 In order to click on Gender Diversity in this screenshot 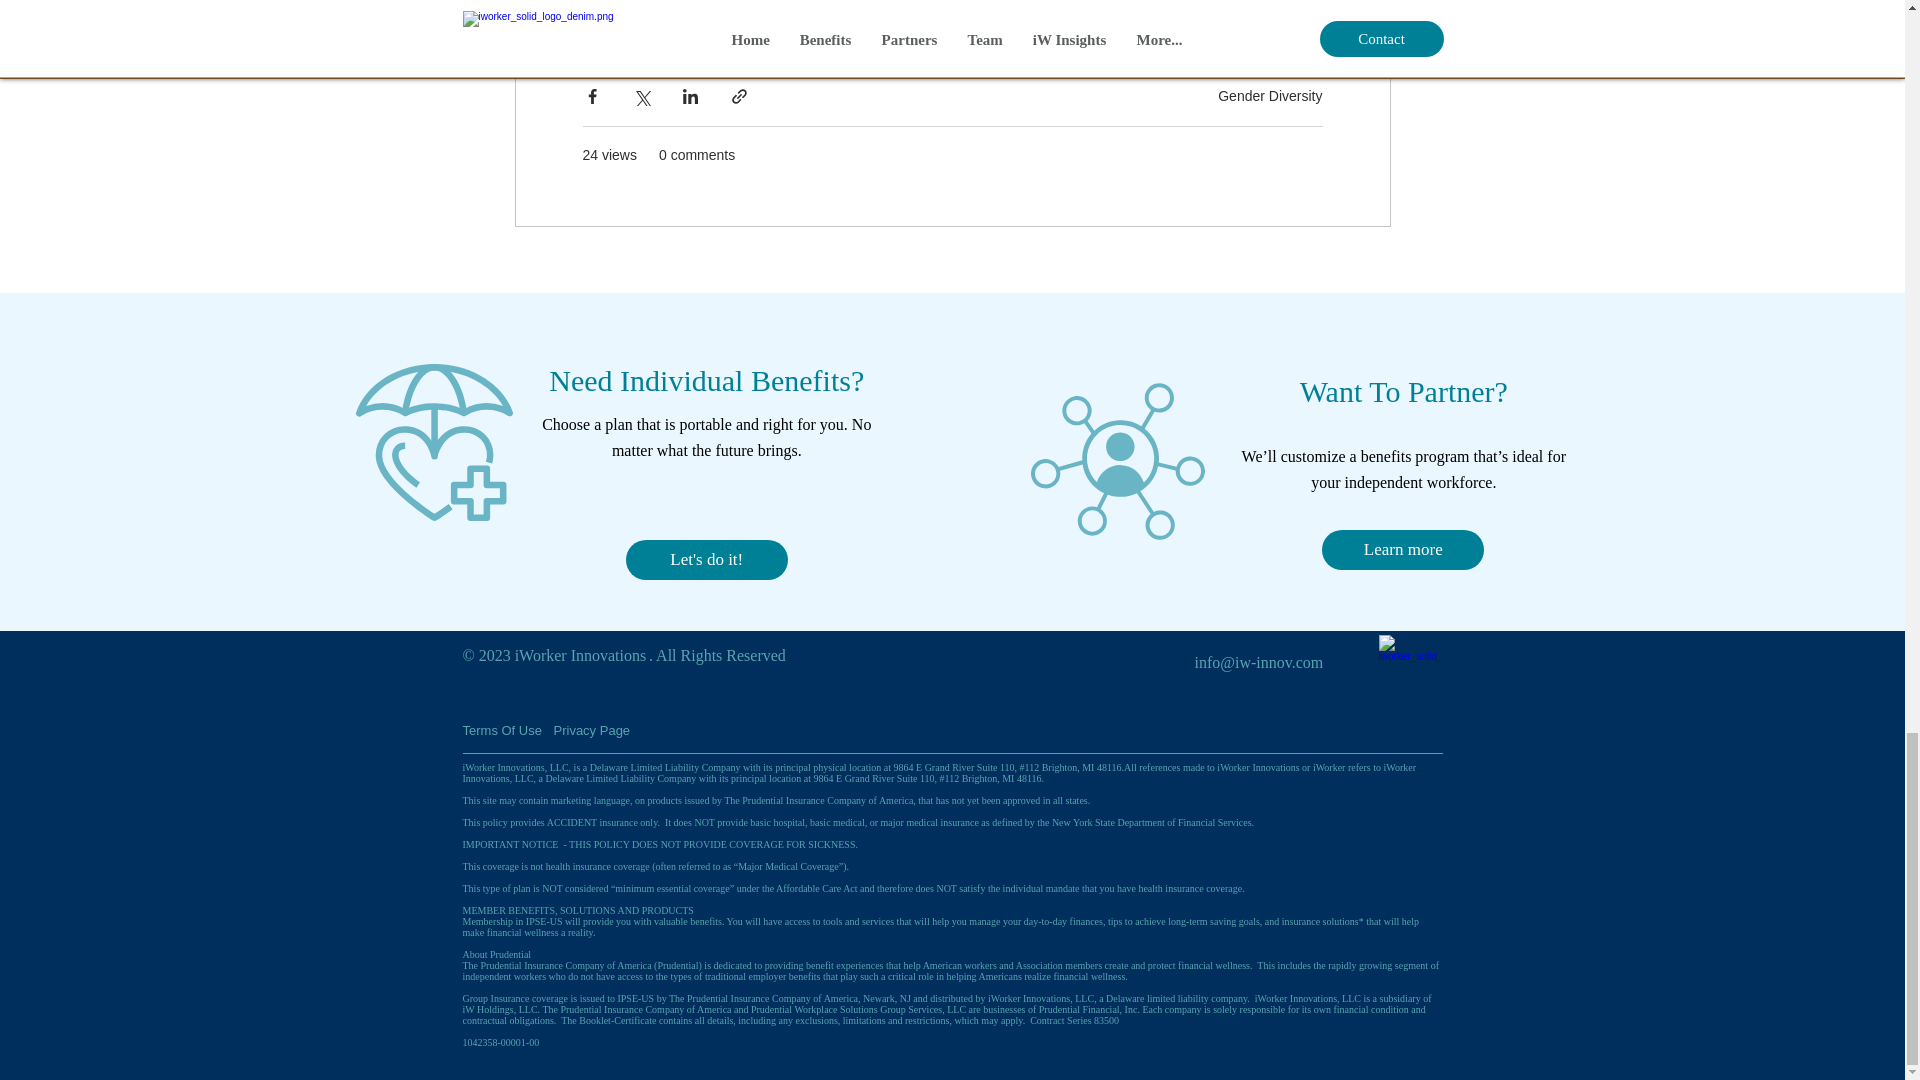, I will do `click(1270, 95)`.